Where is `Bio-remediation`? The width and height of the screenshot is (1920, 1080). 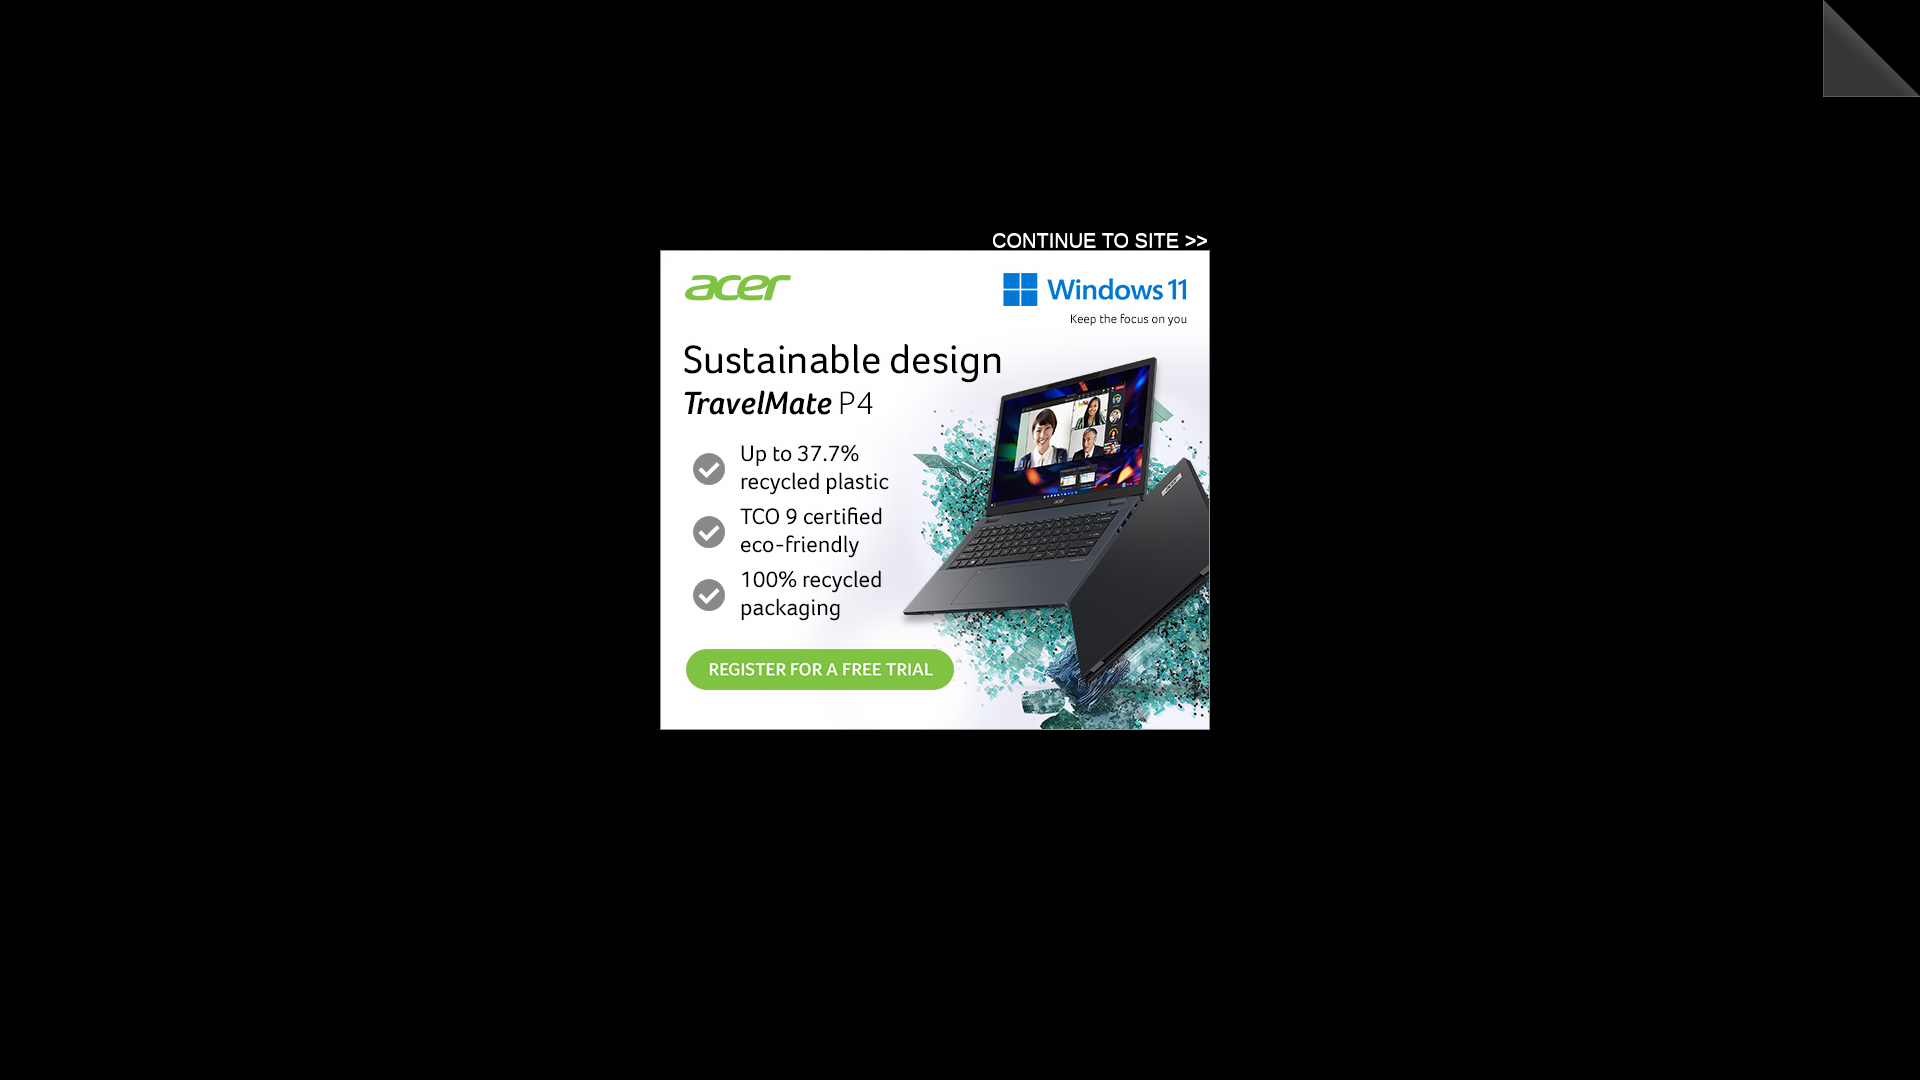
Bio-remediation is located at coordinates (818, 920).